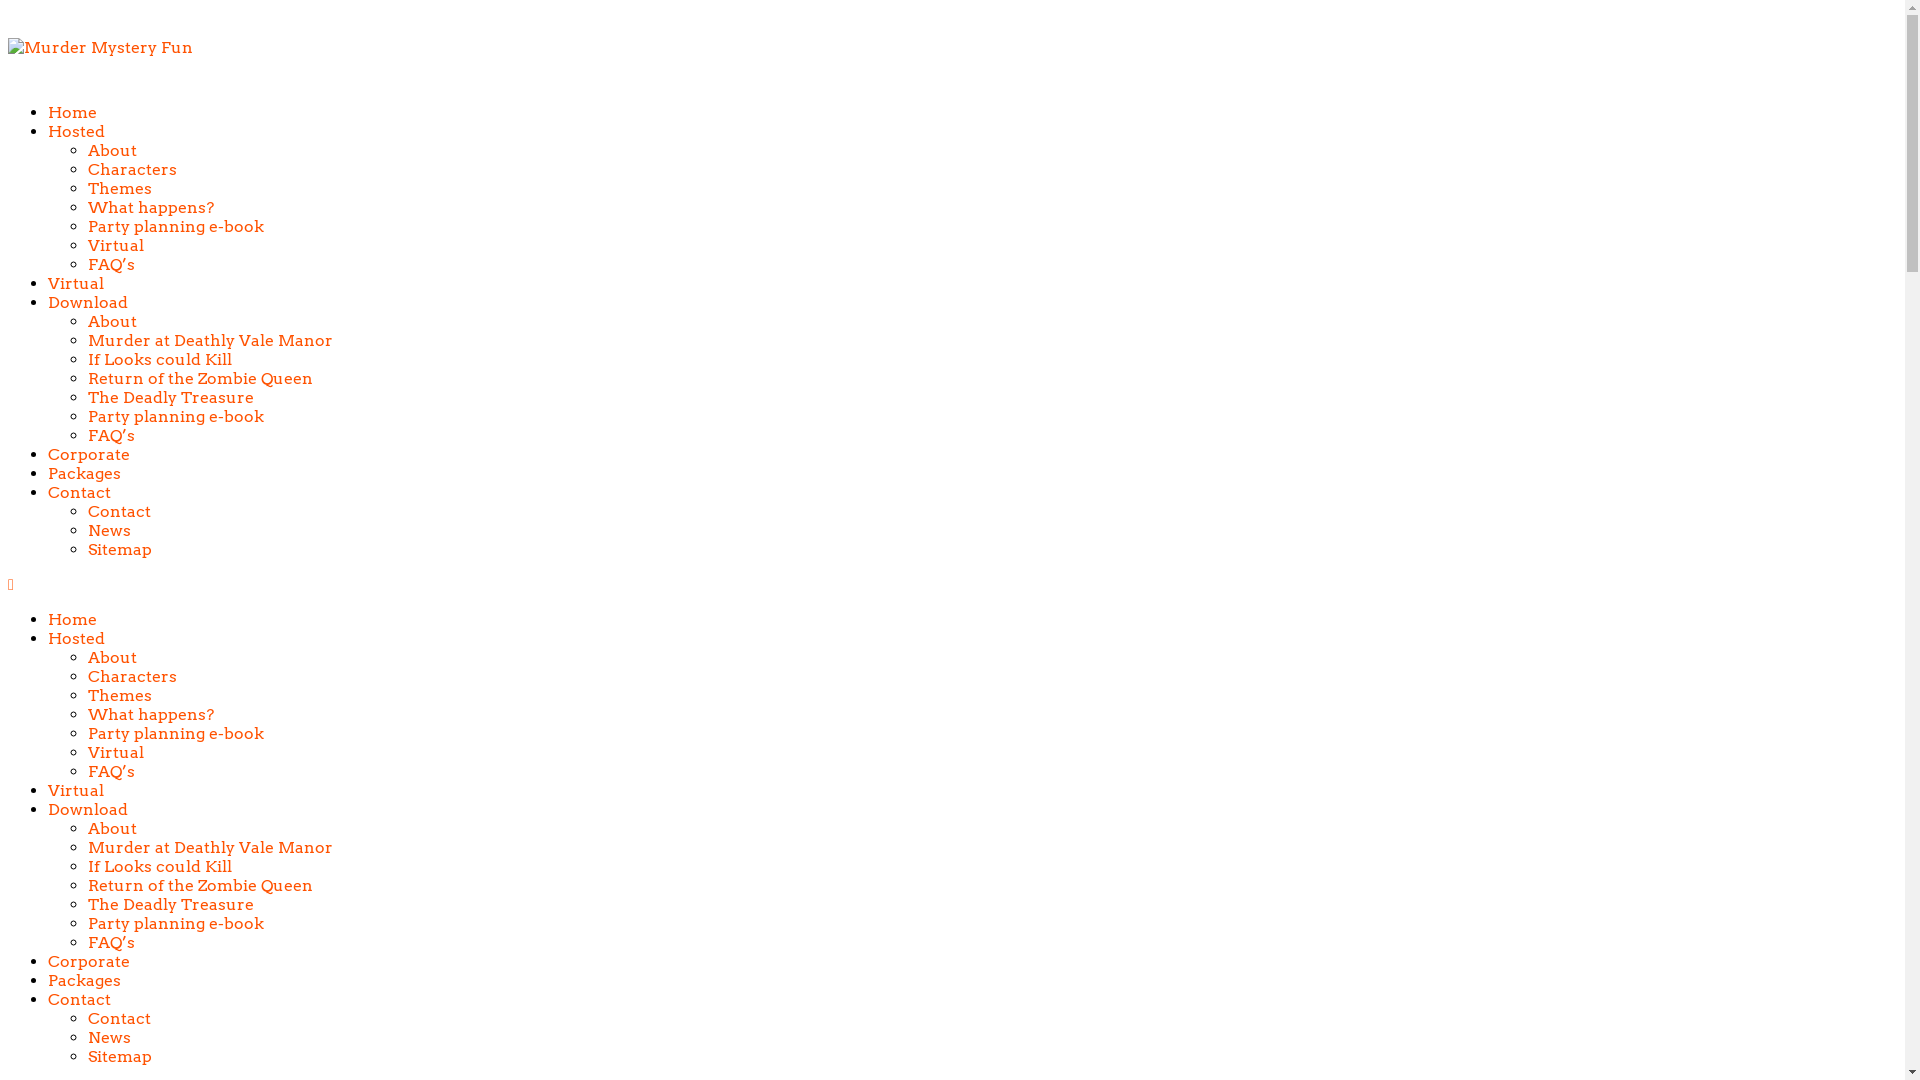 This screenshot has width=1920, height=1080. I want to click on What happens?, so click(151, 208).